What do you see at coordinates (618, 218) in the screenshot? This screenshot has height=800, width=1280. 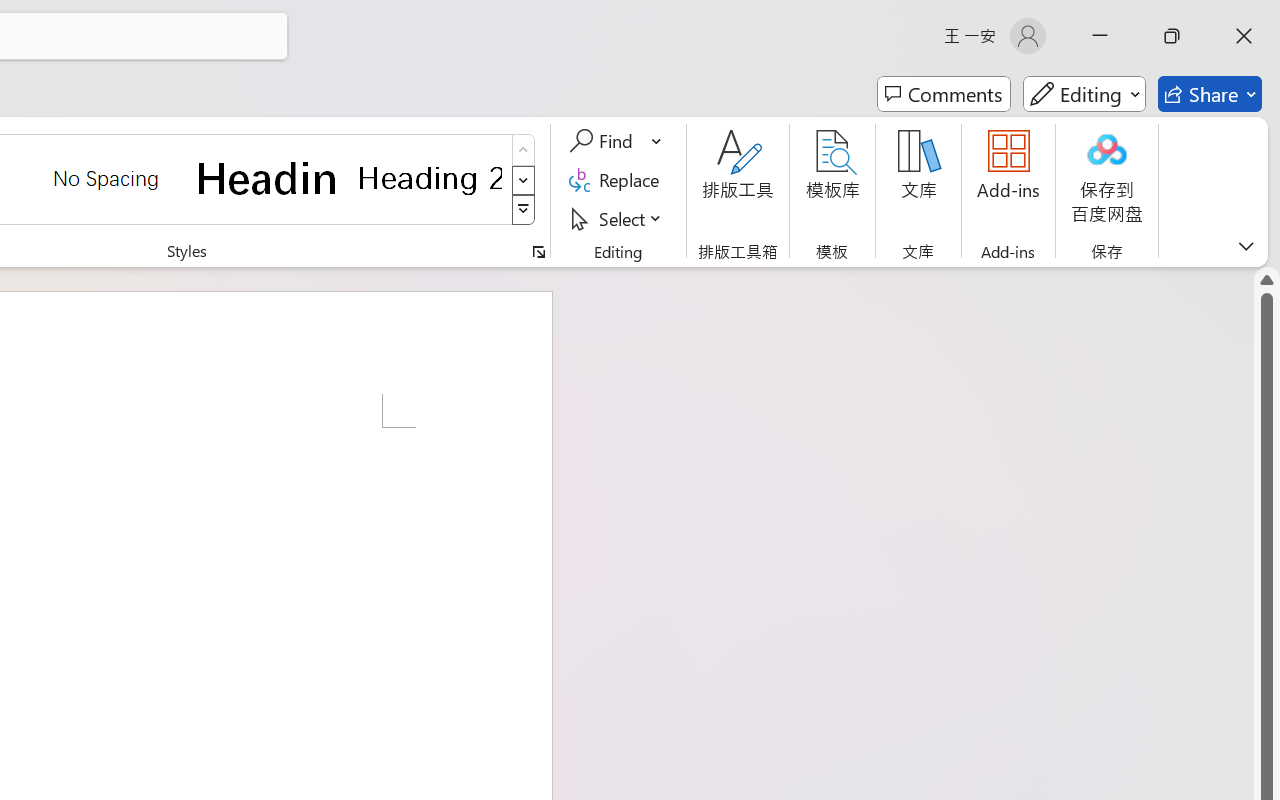 I see `Select` at bounding box center [618, 218].